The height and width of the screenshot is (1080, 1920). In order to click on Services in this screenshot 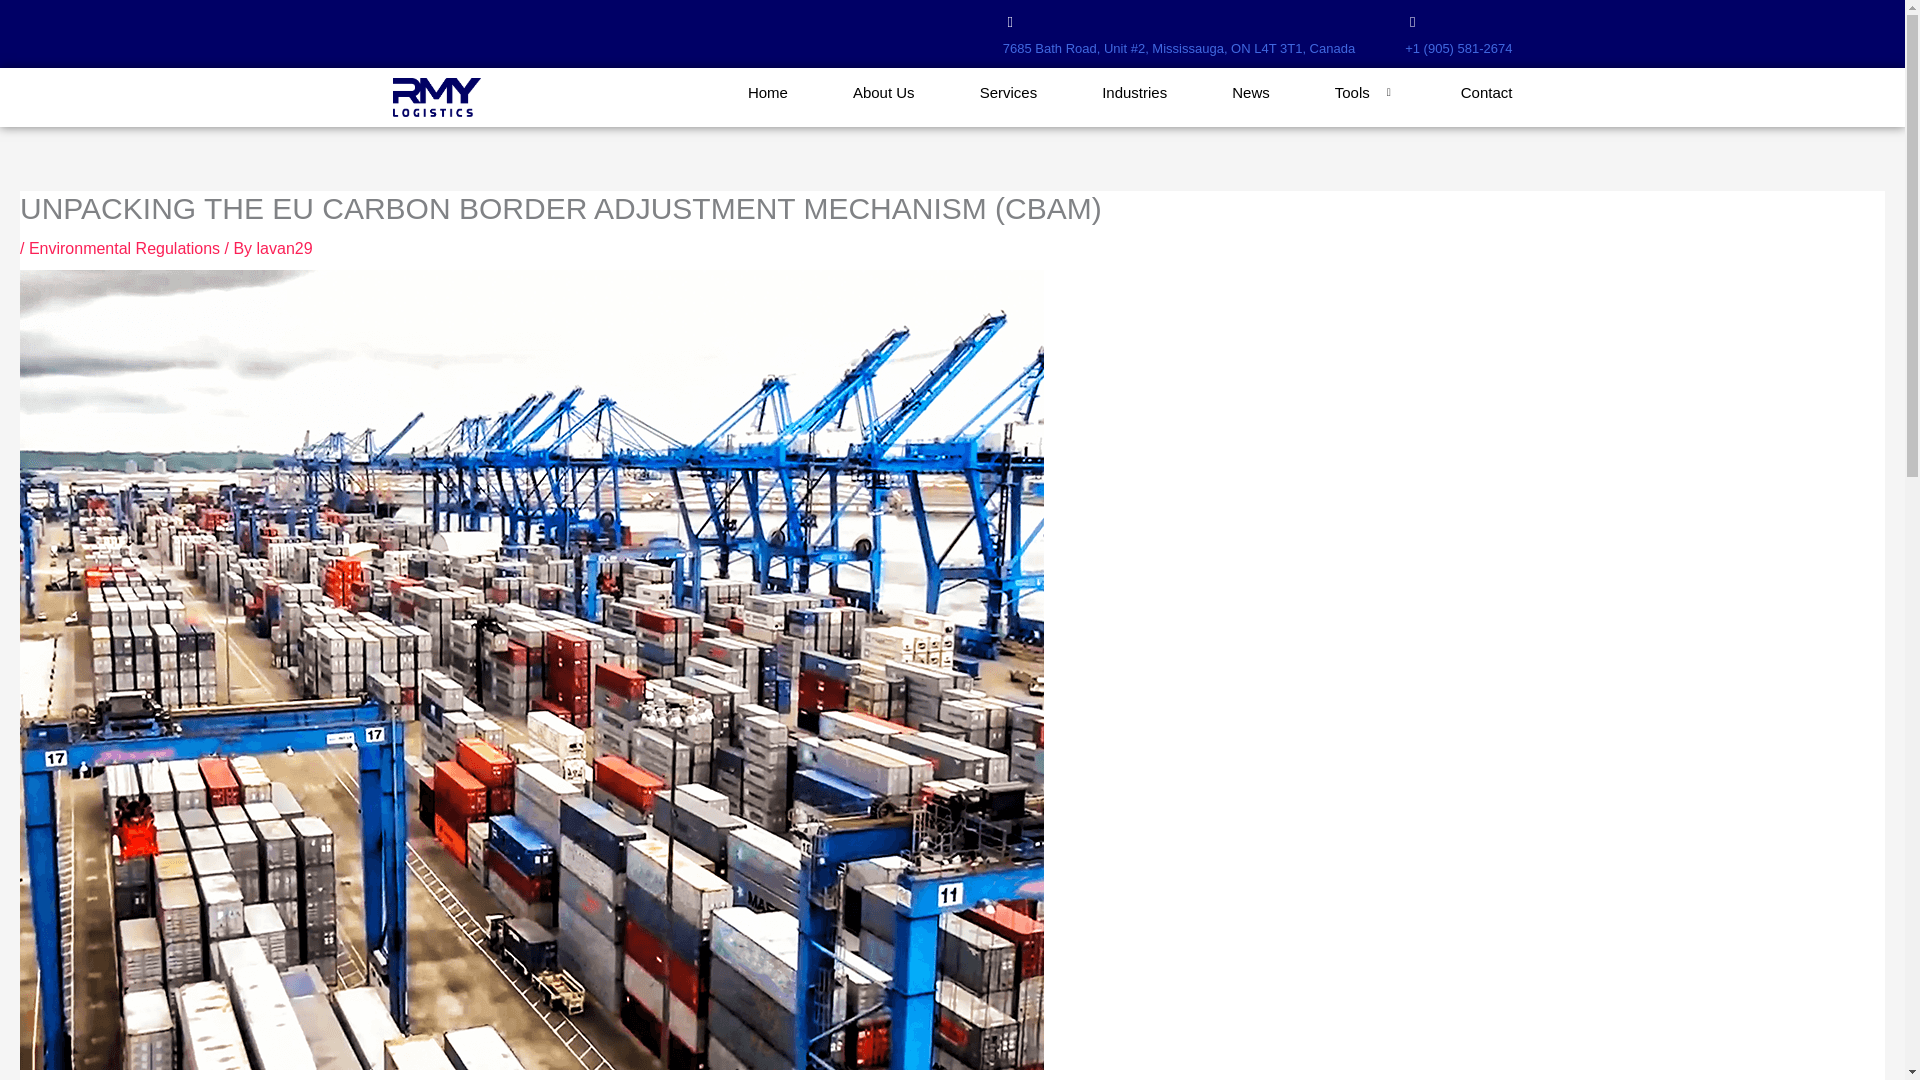, I will do `click(976, 92)`.